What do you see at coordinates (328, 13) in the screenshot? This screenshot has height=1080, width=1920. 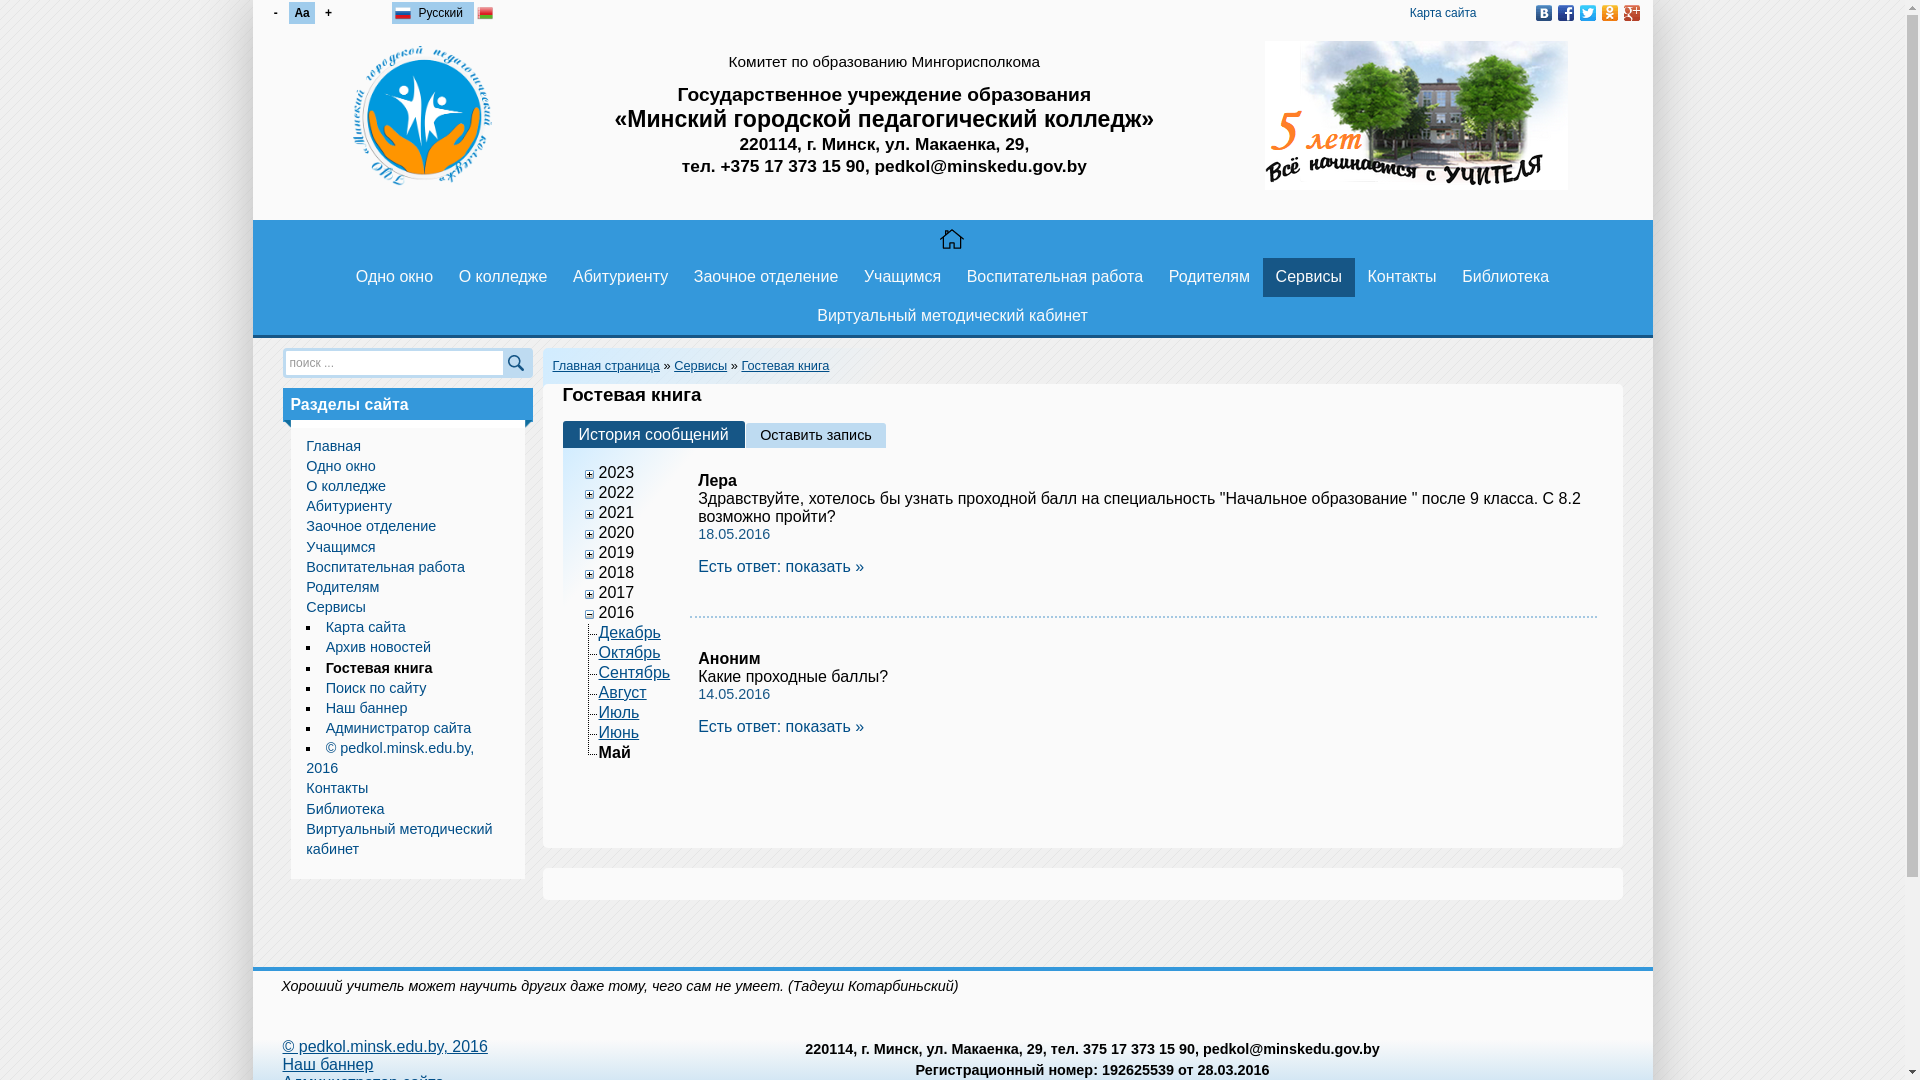 I see `+` at bounding box center [328, 13].